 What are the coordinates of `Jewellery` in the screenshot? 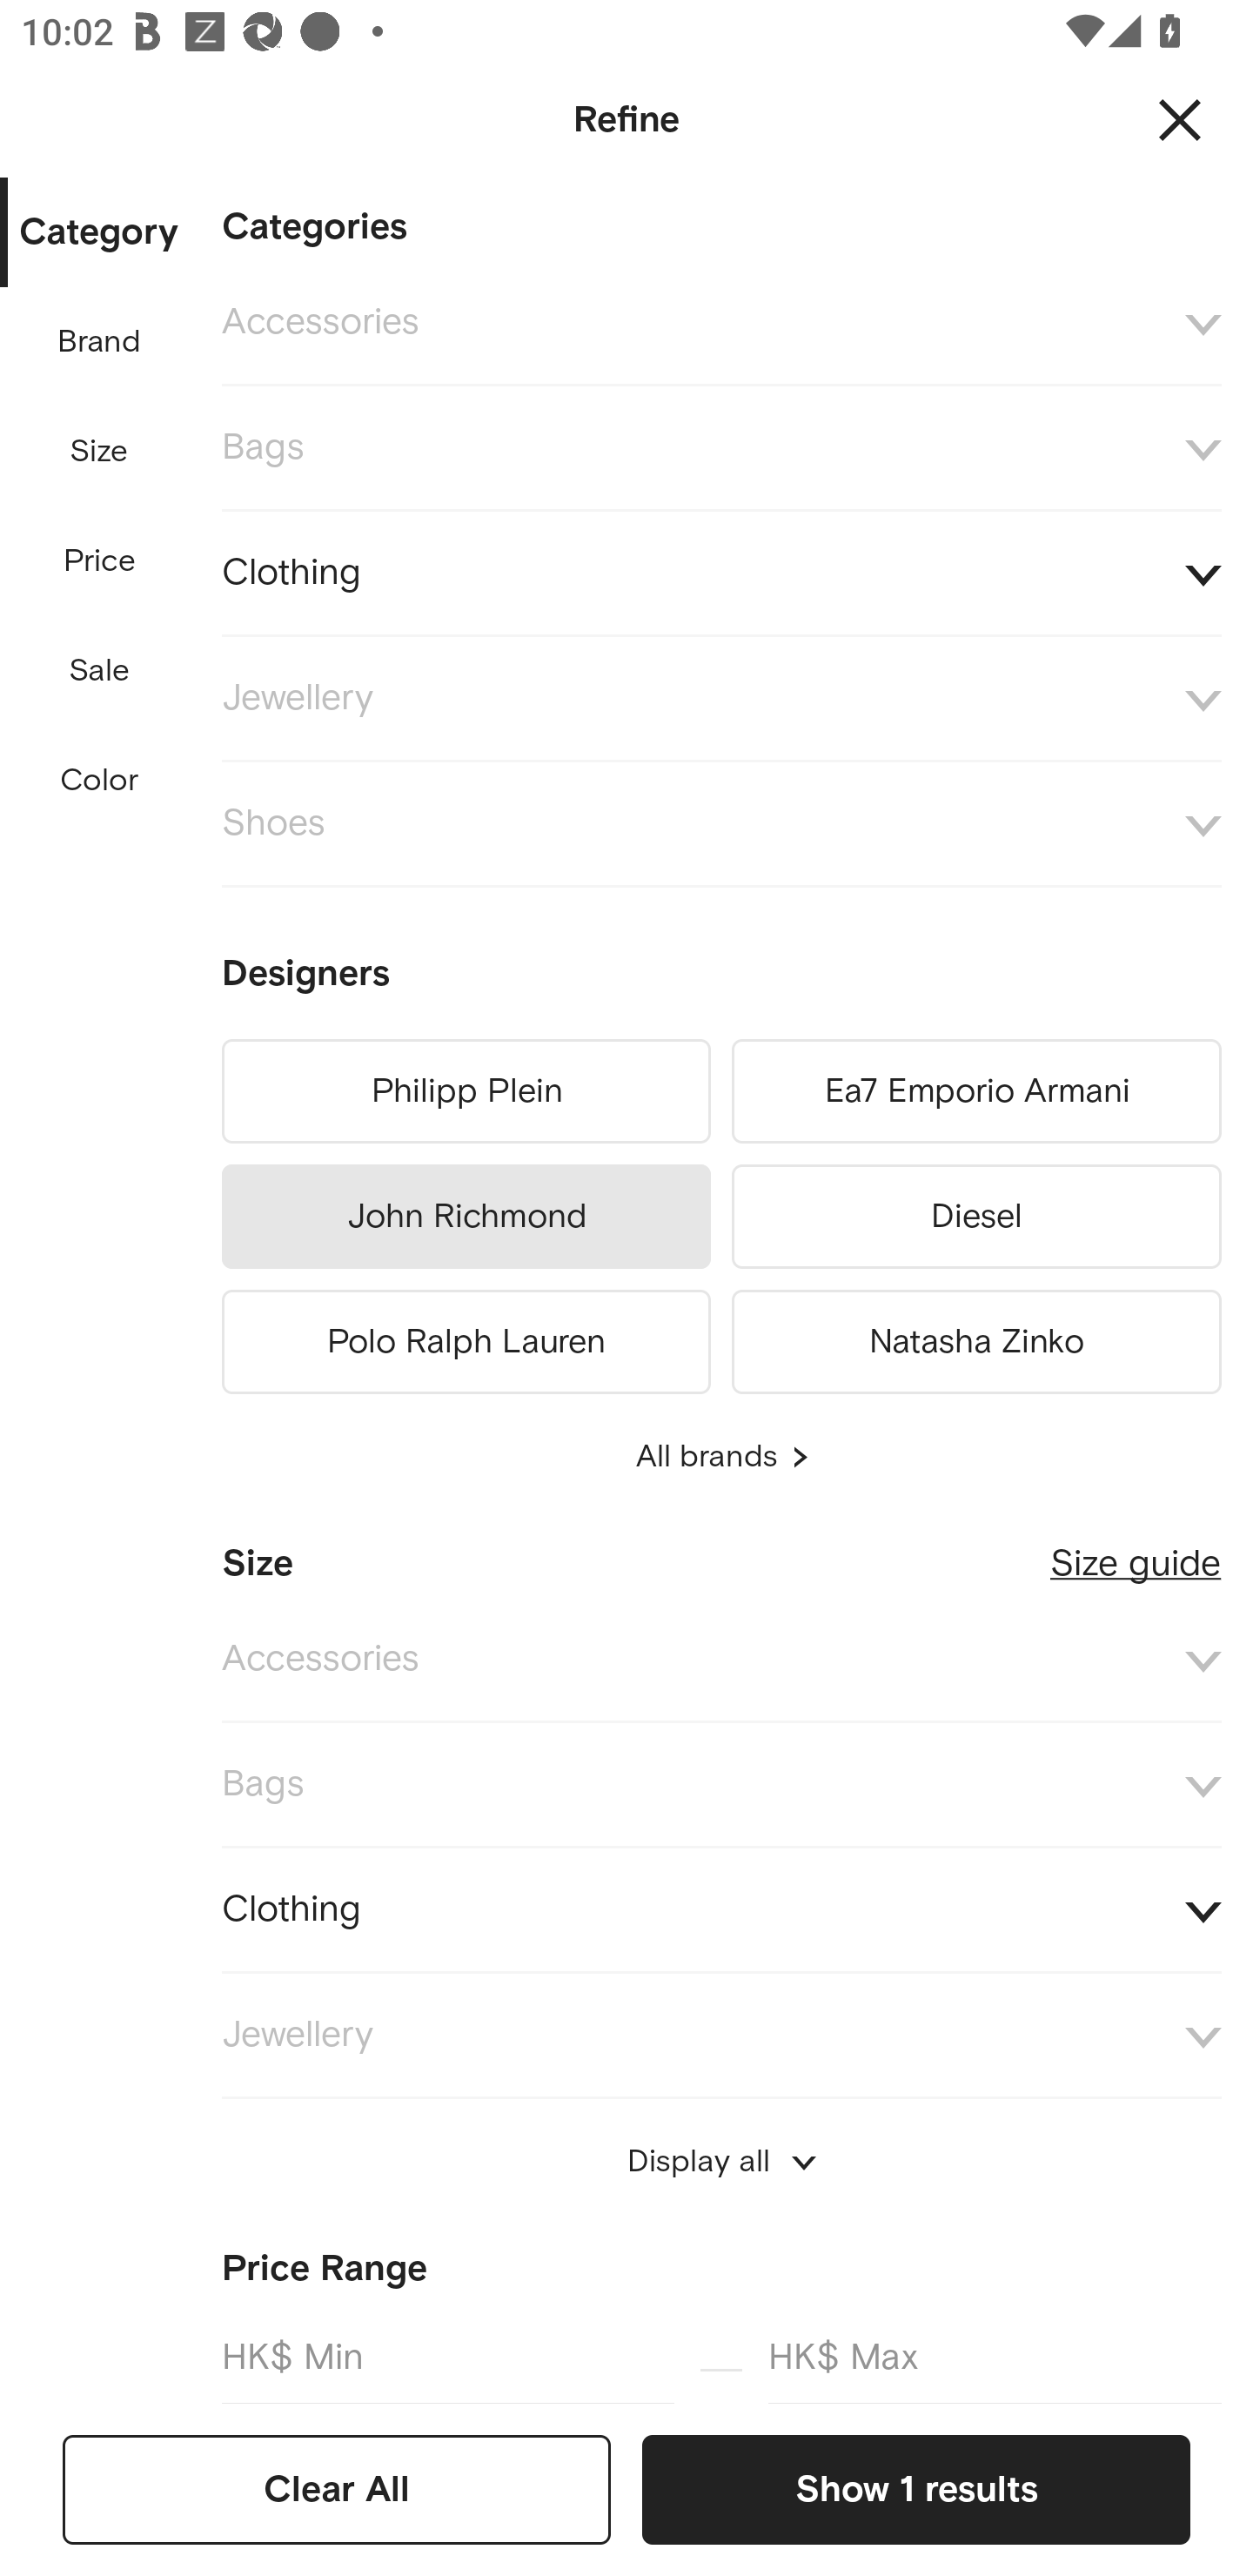 It's located at (721, 2036).